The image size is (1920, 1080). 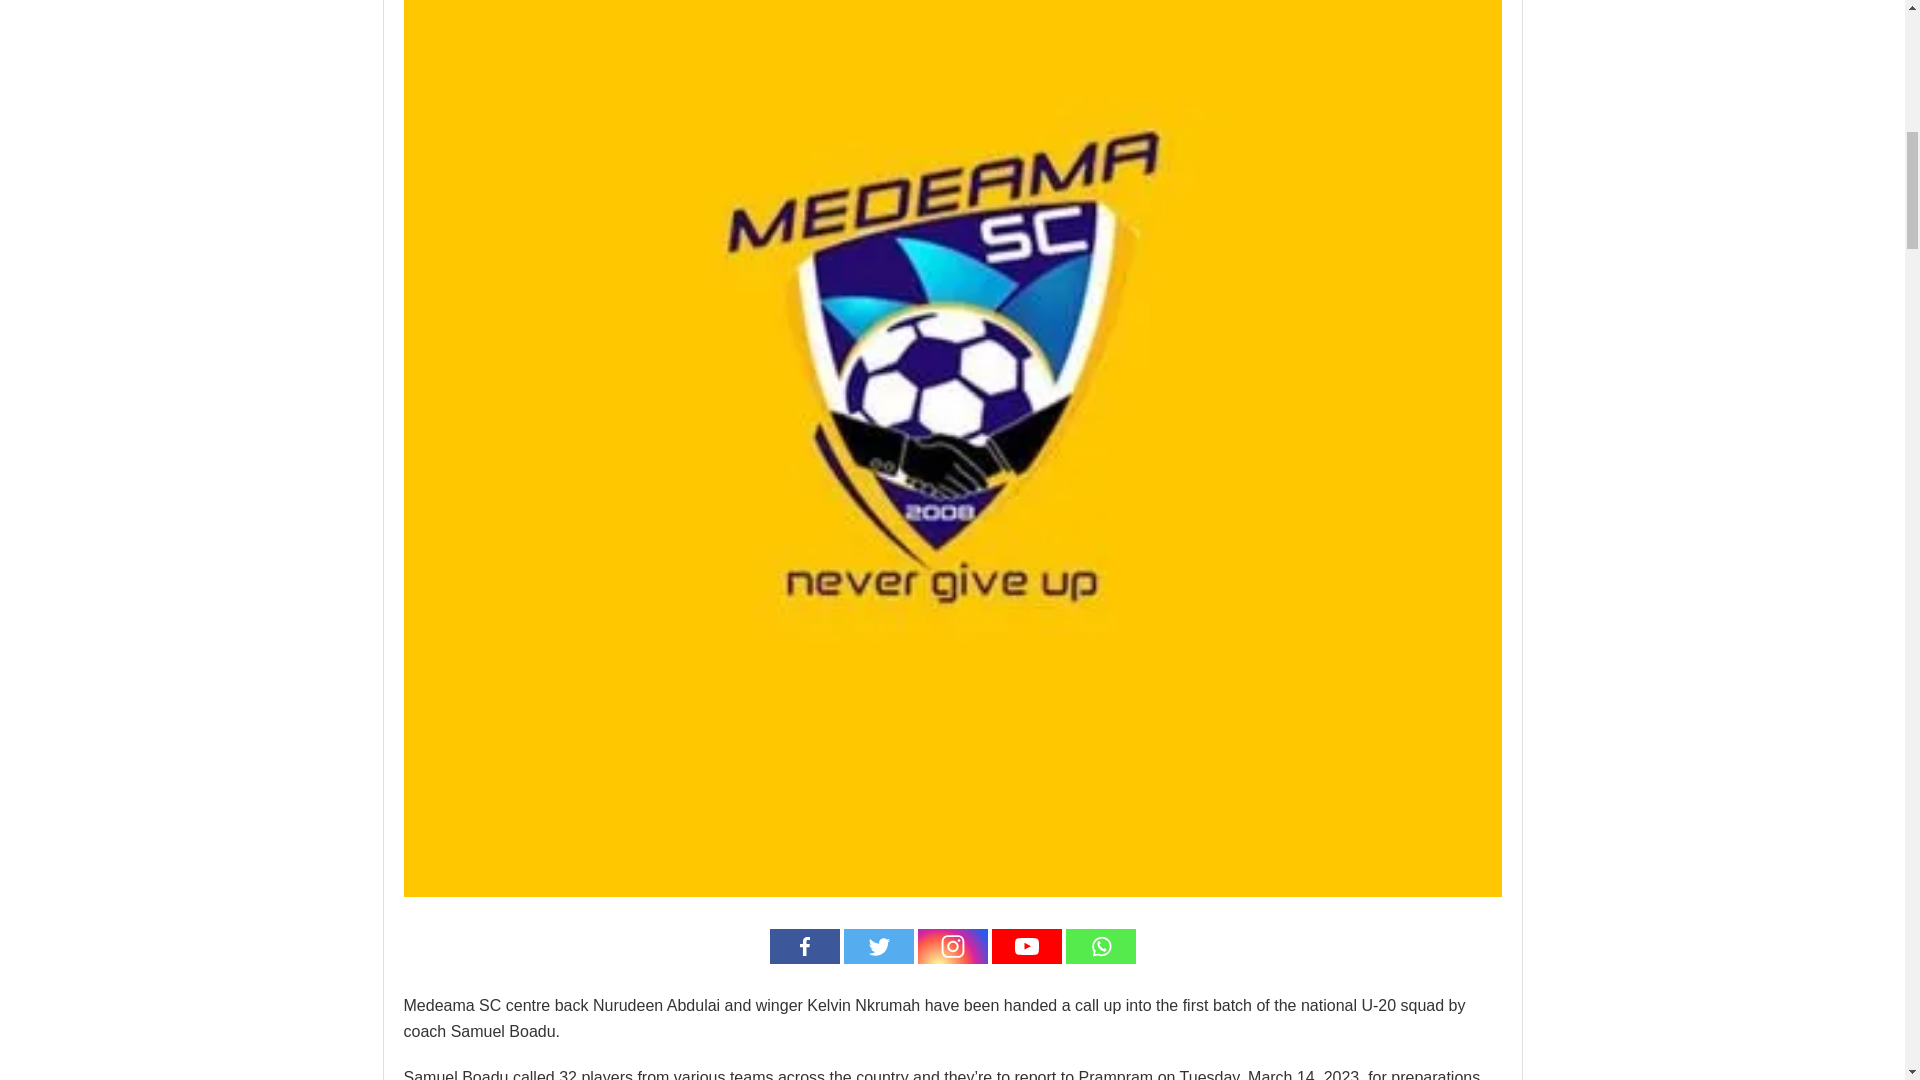 I want to click on Youtube, so click(x=1026, y=946).